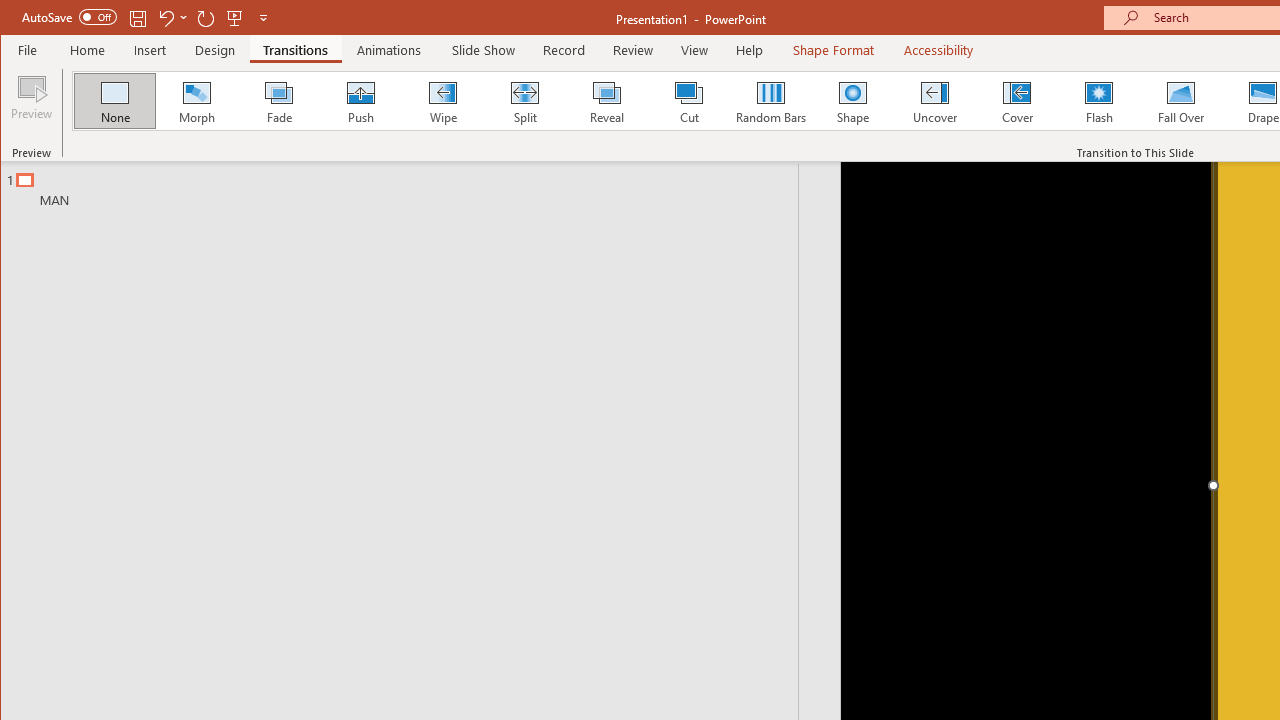  What do you see at coordinates (770, 100) in the screenshot?
I see `Random Bars` at bounding box center [770, 100].